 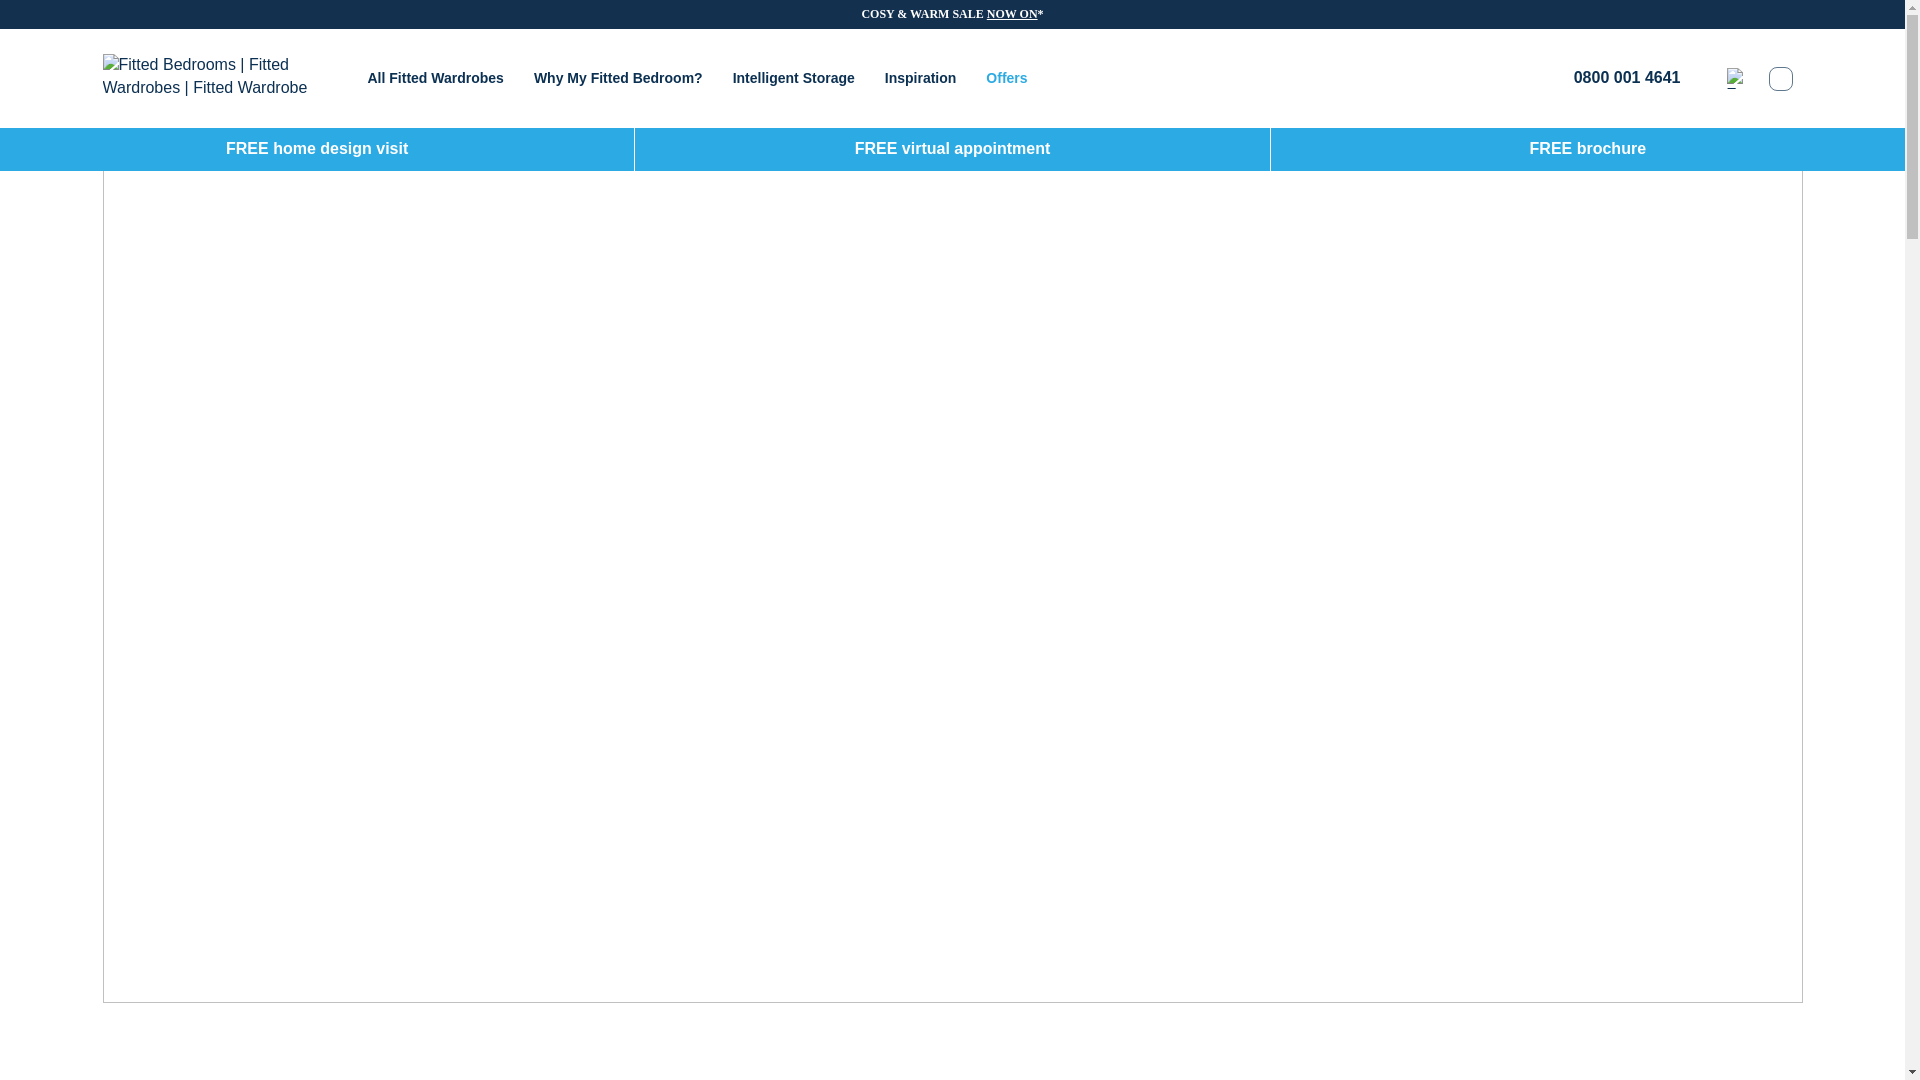 What do you see at coordinates (1612, 78) in the screenshot?
I see `0800 001 4641` at bounding box center [1612, 78].